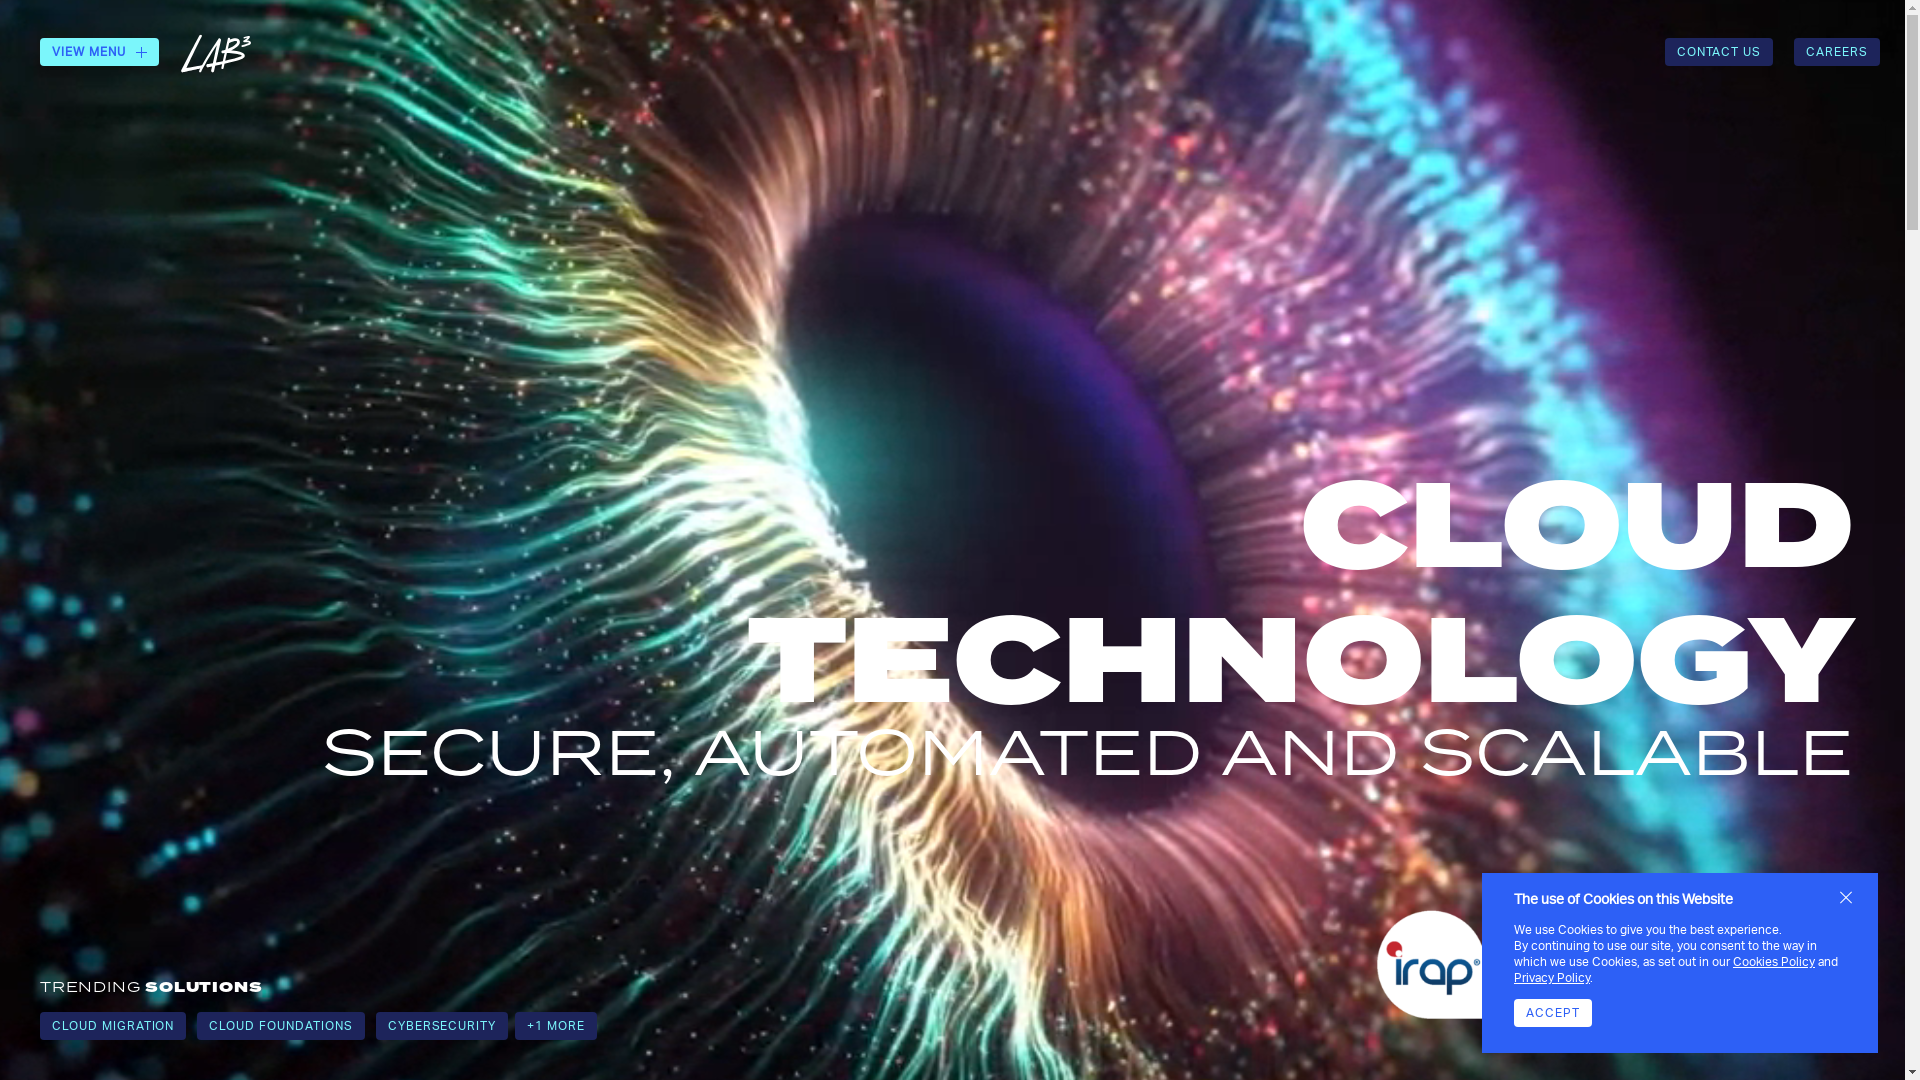  Describe the element at coordinates (1552, 978) in the screenshot. I see `Privacy Policy` at that location.